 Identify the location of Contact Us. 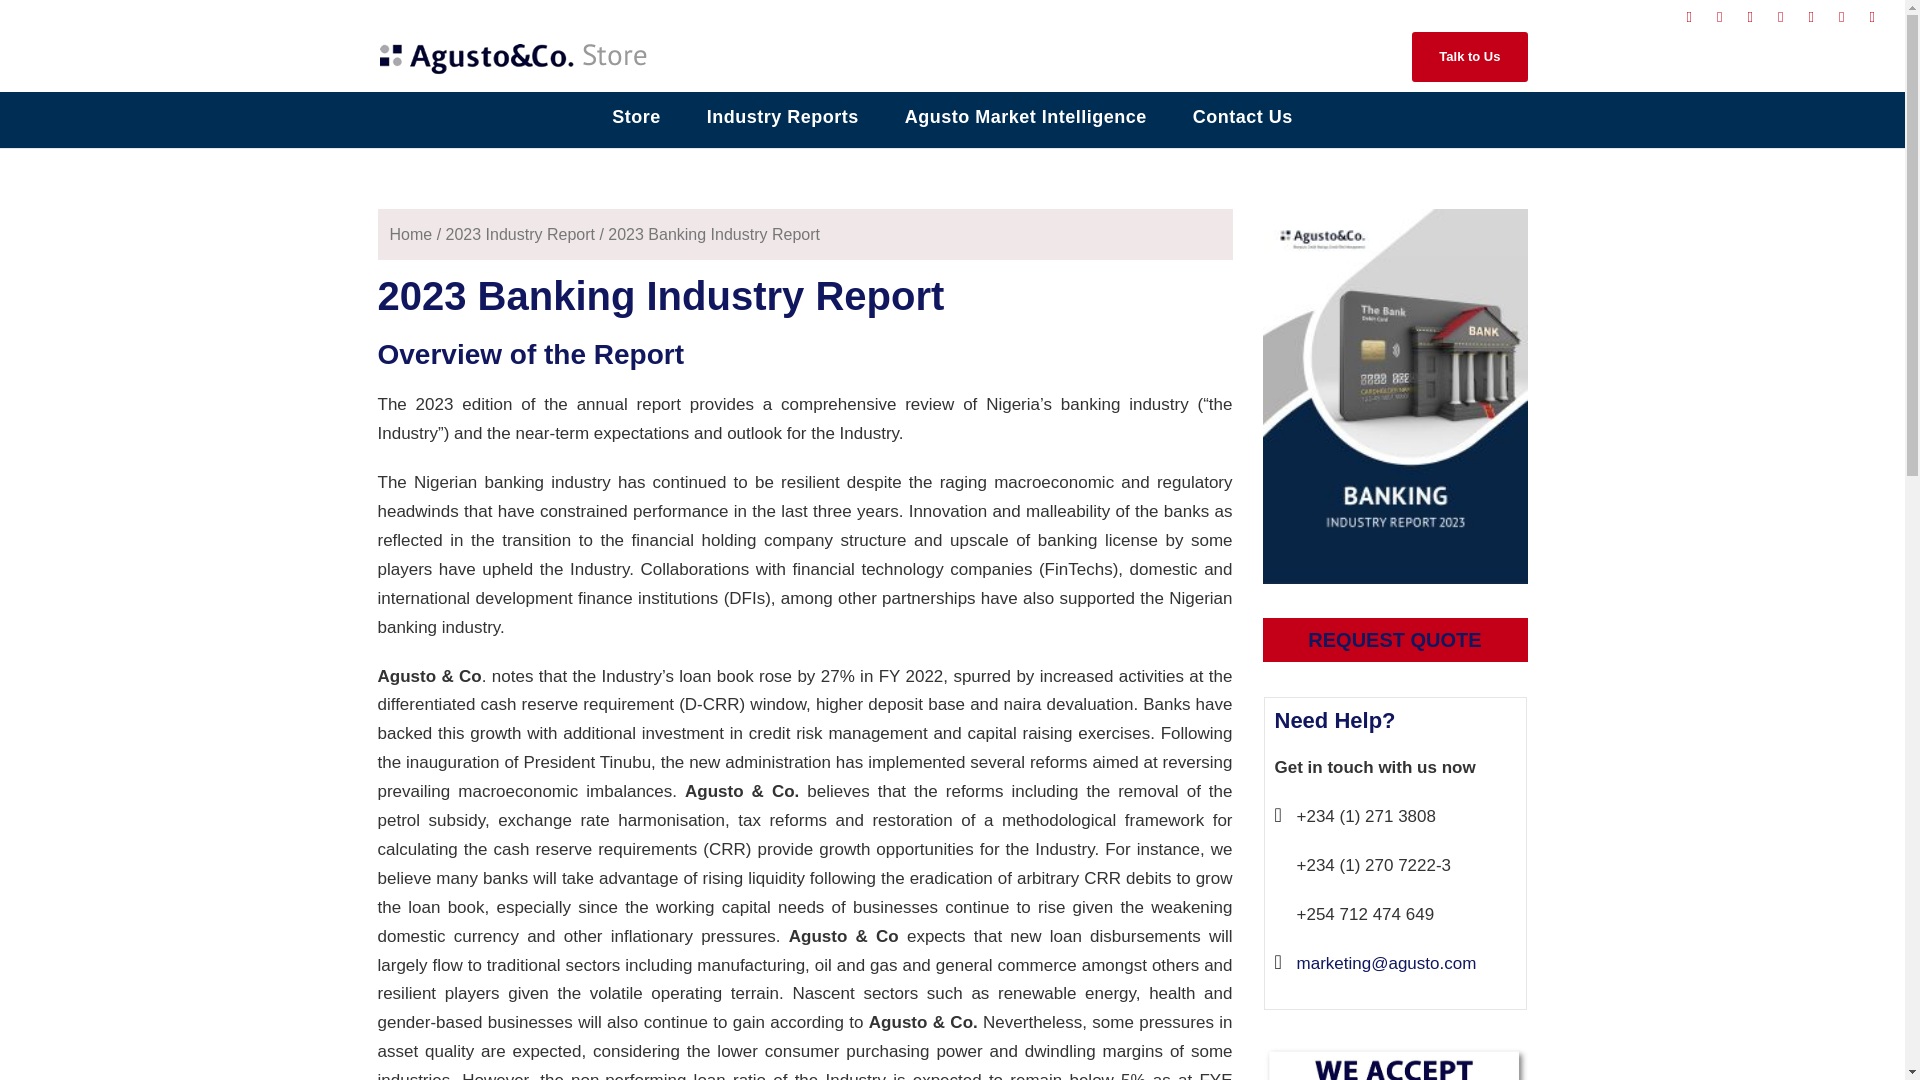
(1242, 124).